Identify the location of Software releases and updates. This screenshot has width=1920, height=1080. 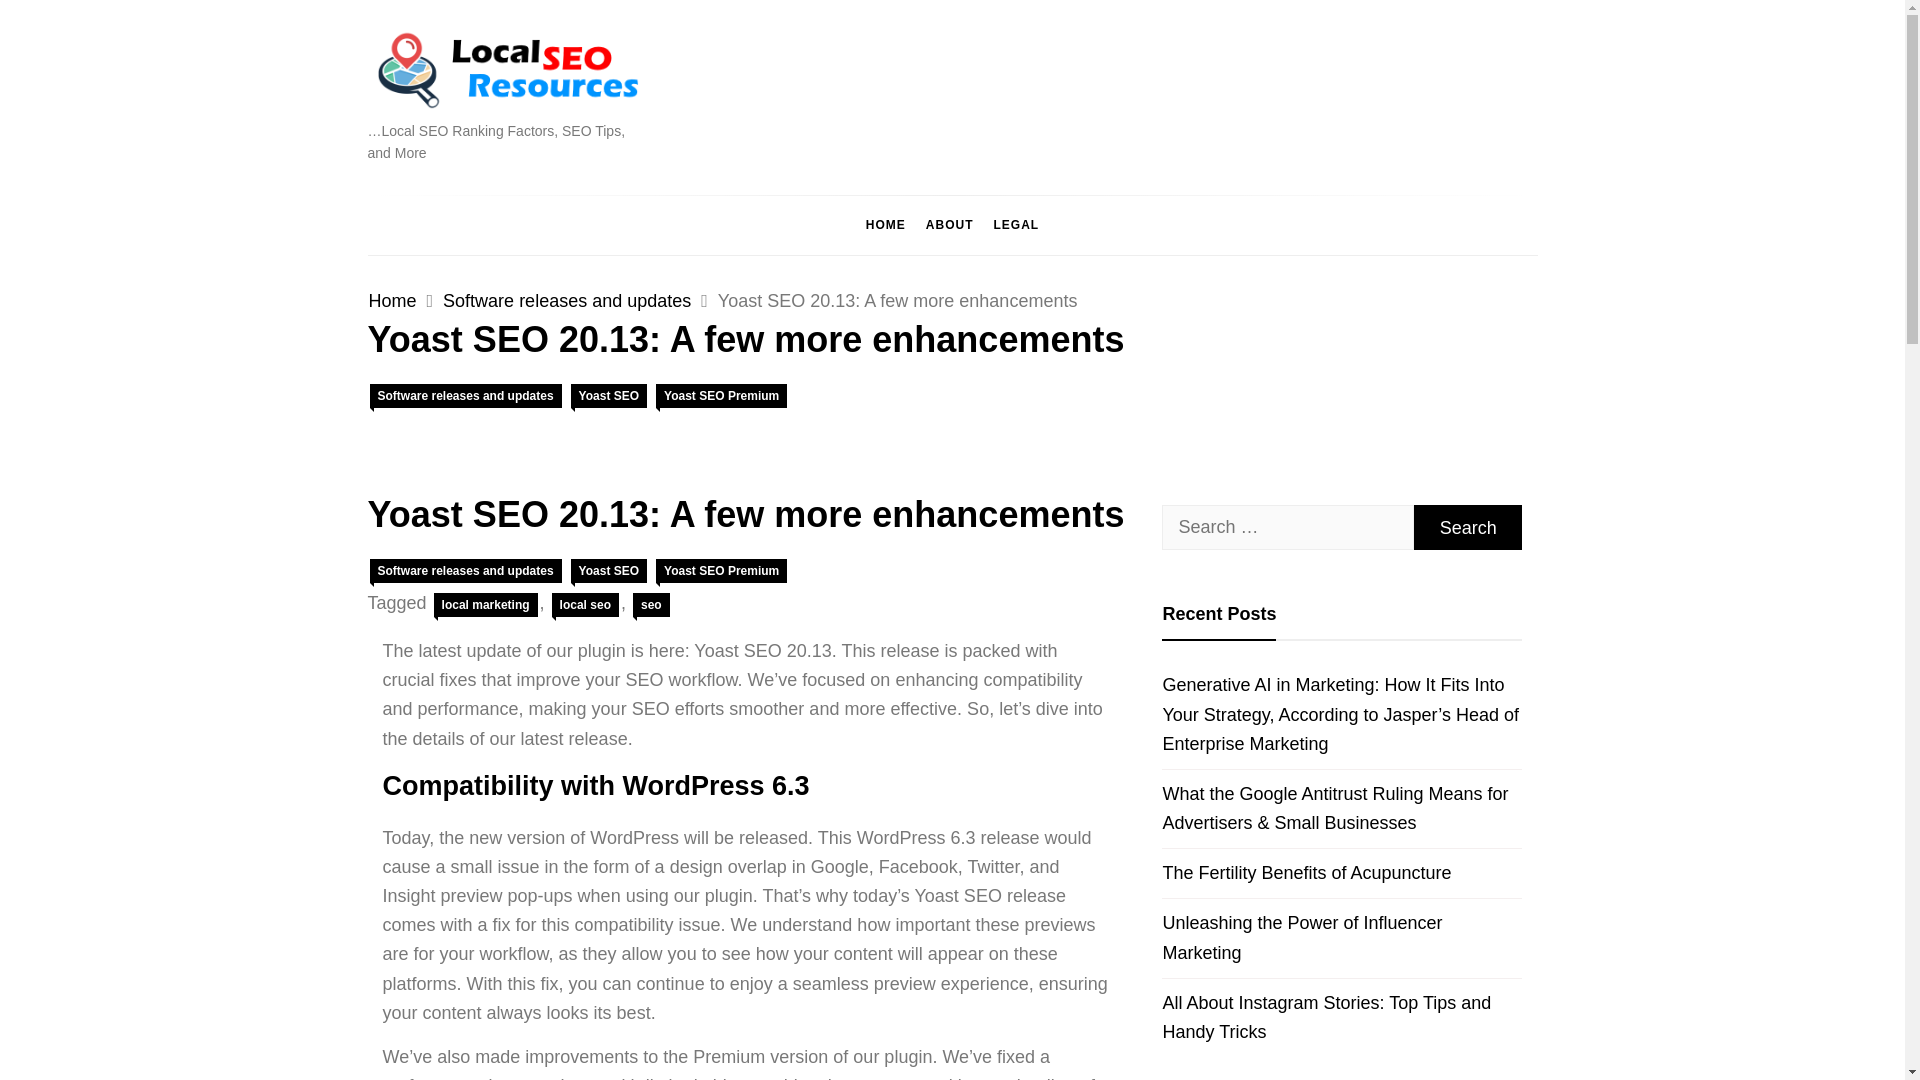
(466, 396).